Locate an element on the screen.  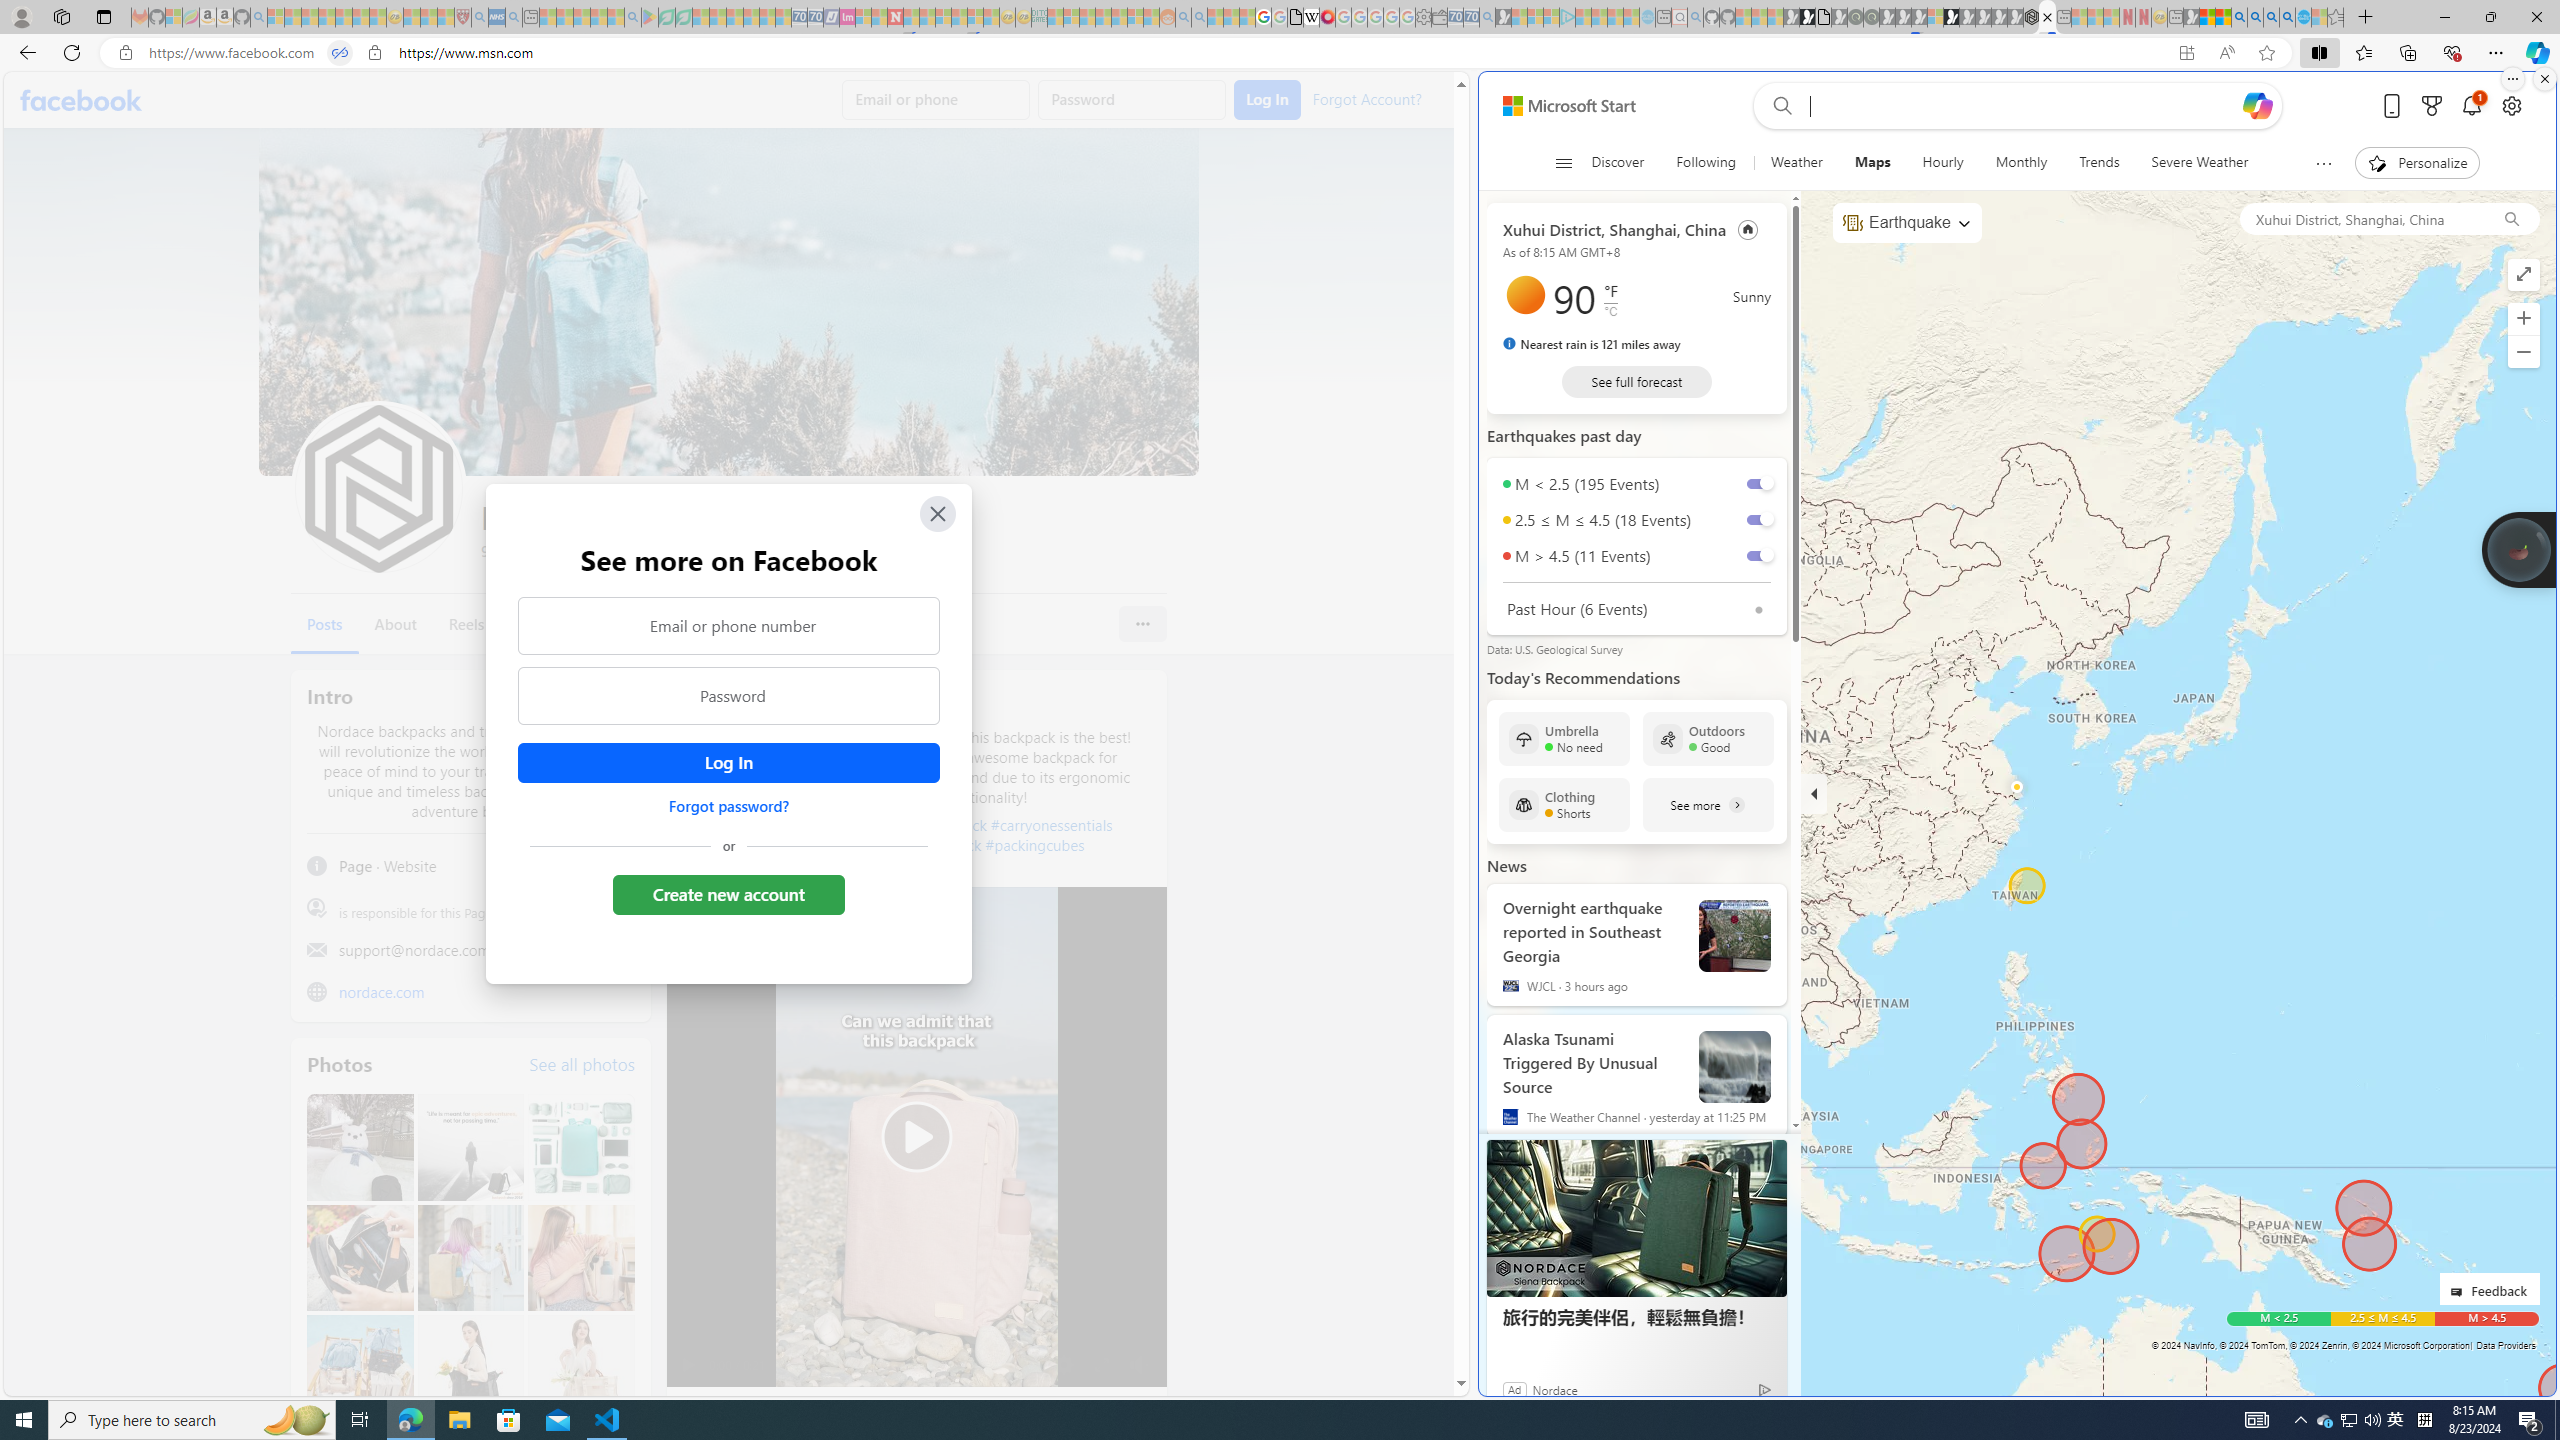
Microsoft Start Gaming - Sleeping is located at coordinates (1504, 17).